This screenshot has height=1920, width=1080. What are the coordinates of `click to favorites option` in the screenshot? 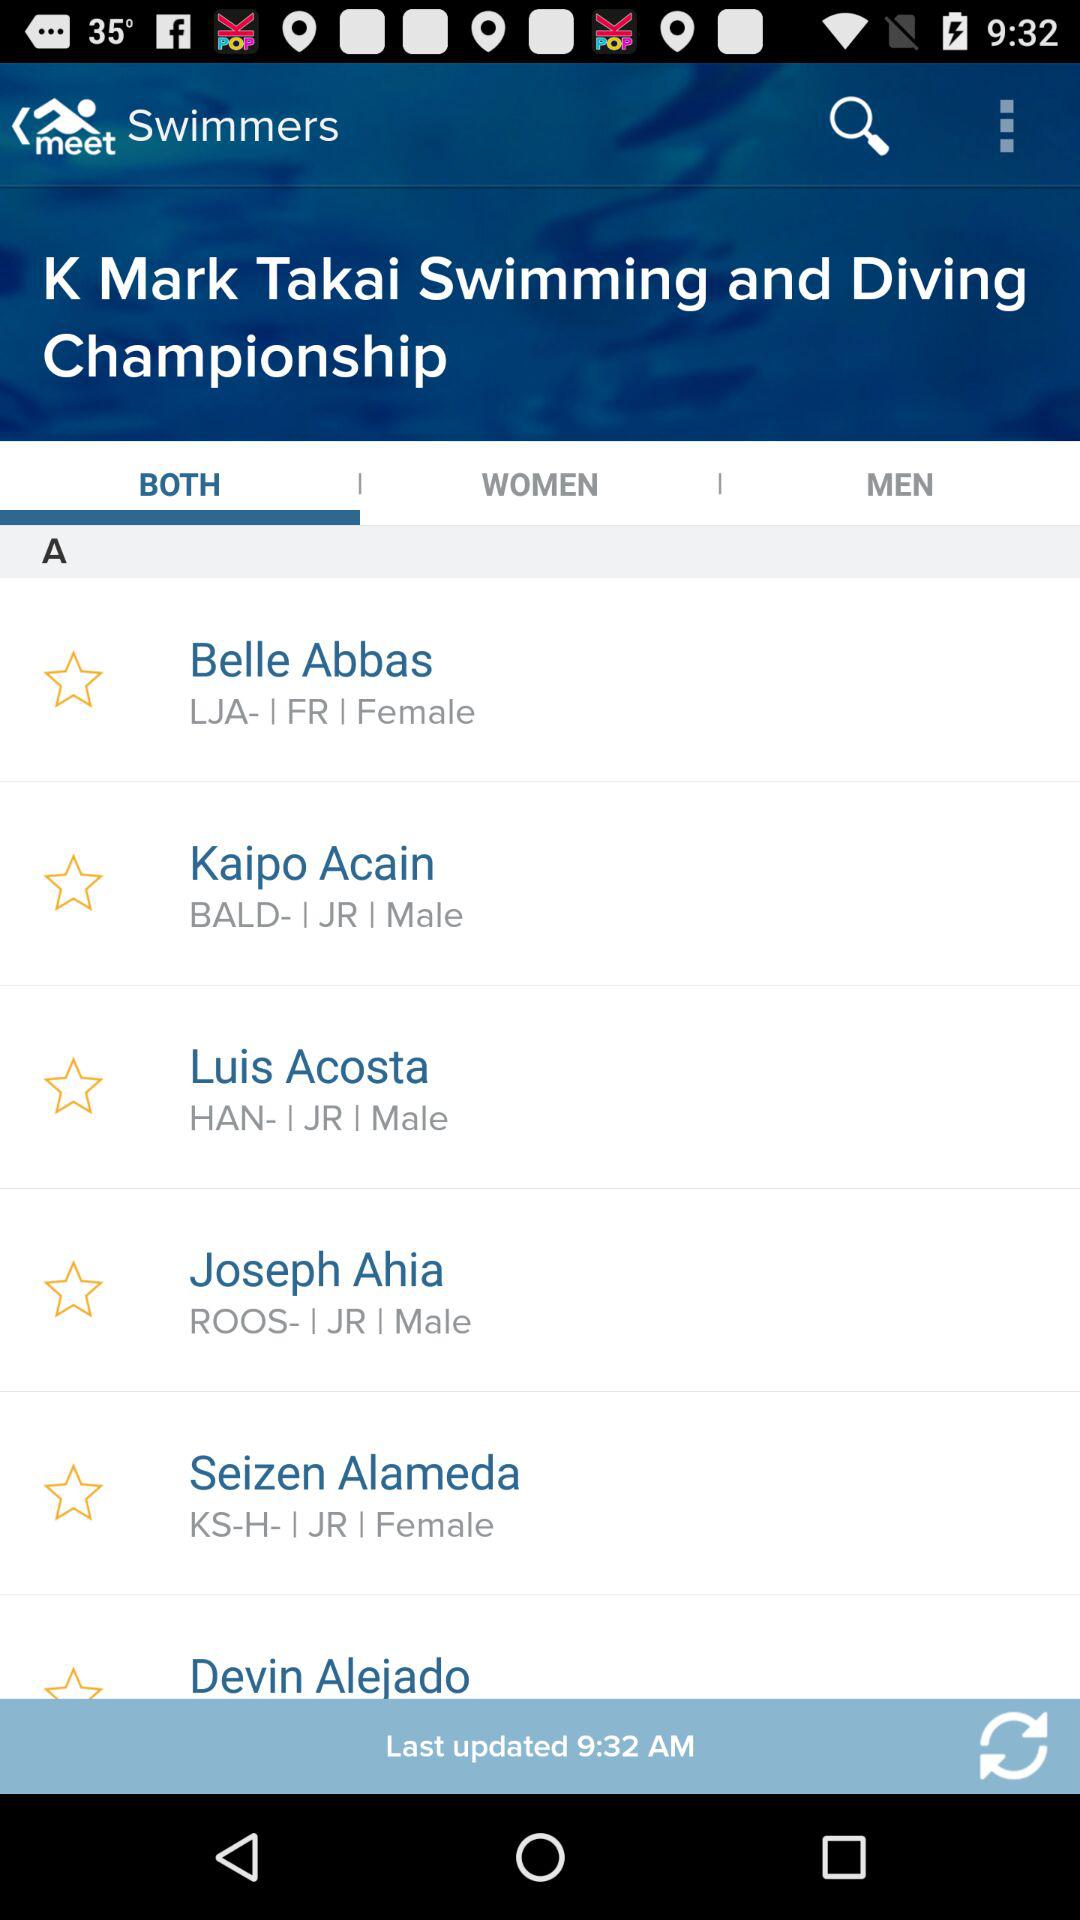 It's located at (74, 1646).